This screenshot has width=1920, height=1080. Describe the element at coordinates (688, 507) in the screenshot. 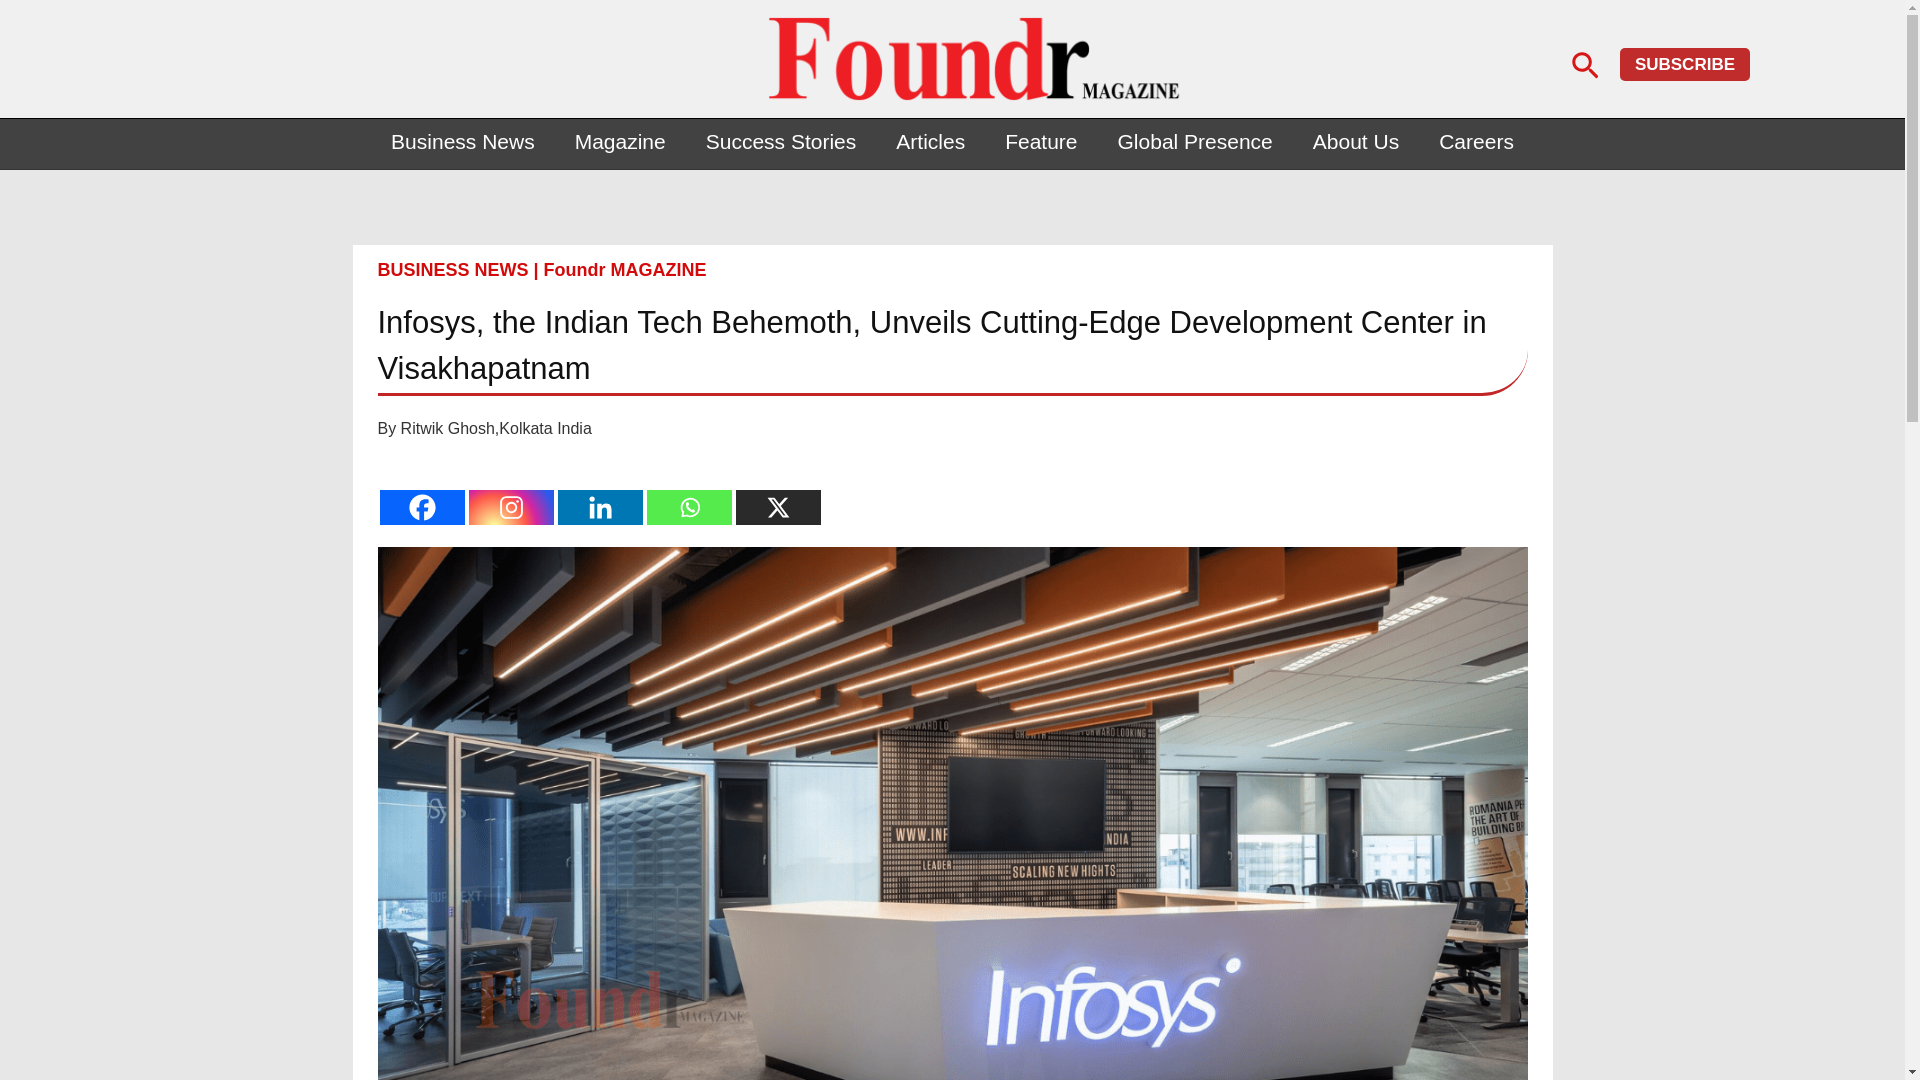

I see `Whatsapp` at that location.